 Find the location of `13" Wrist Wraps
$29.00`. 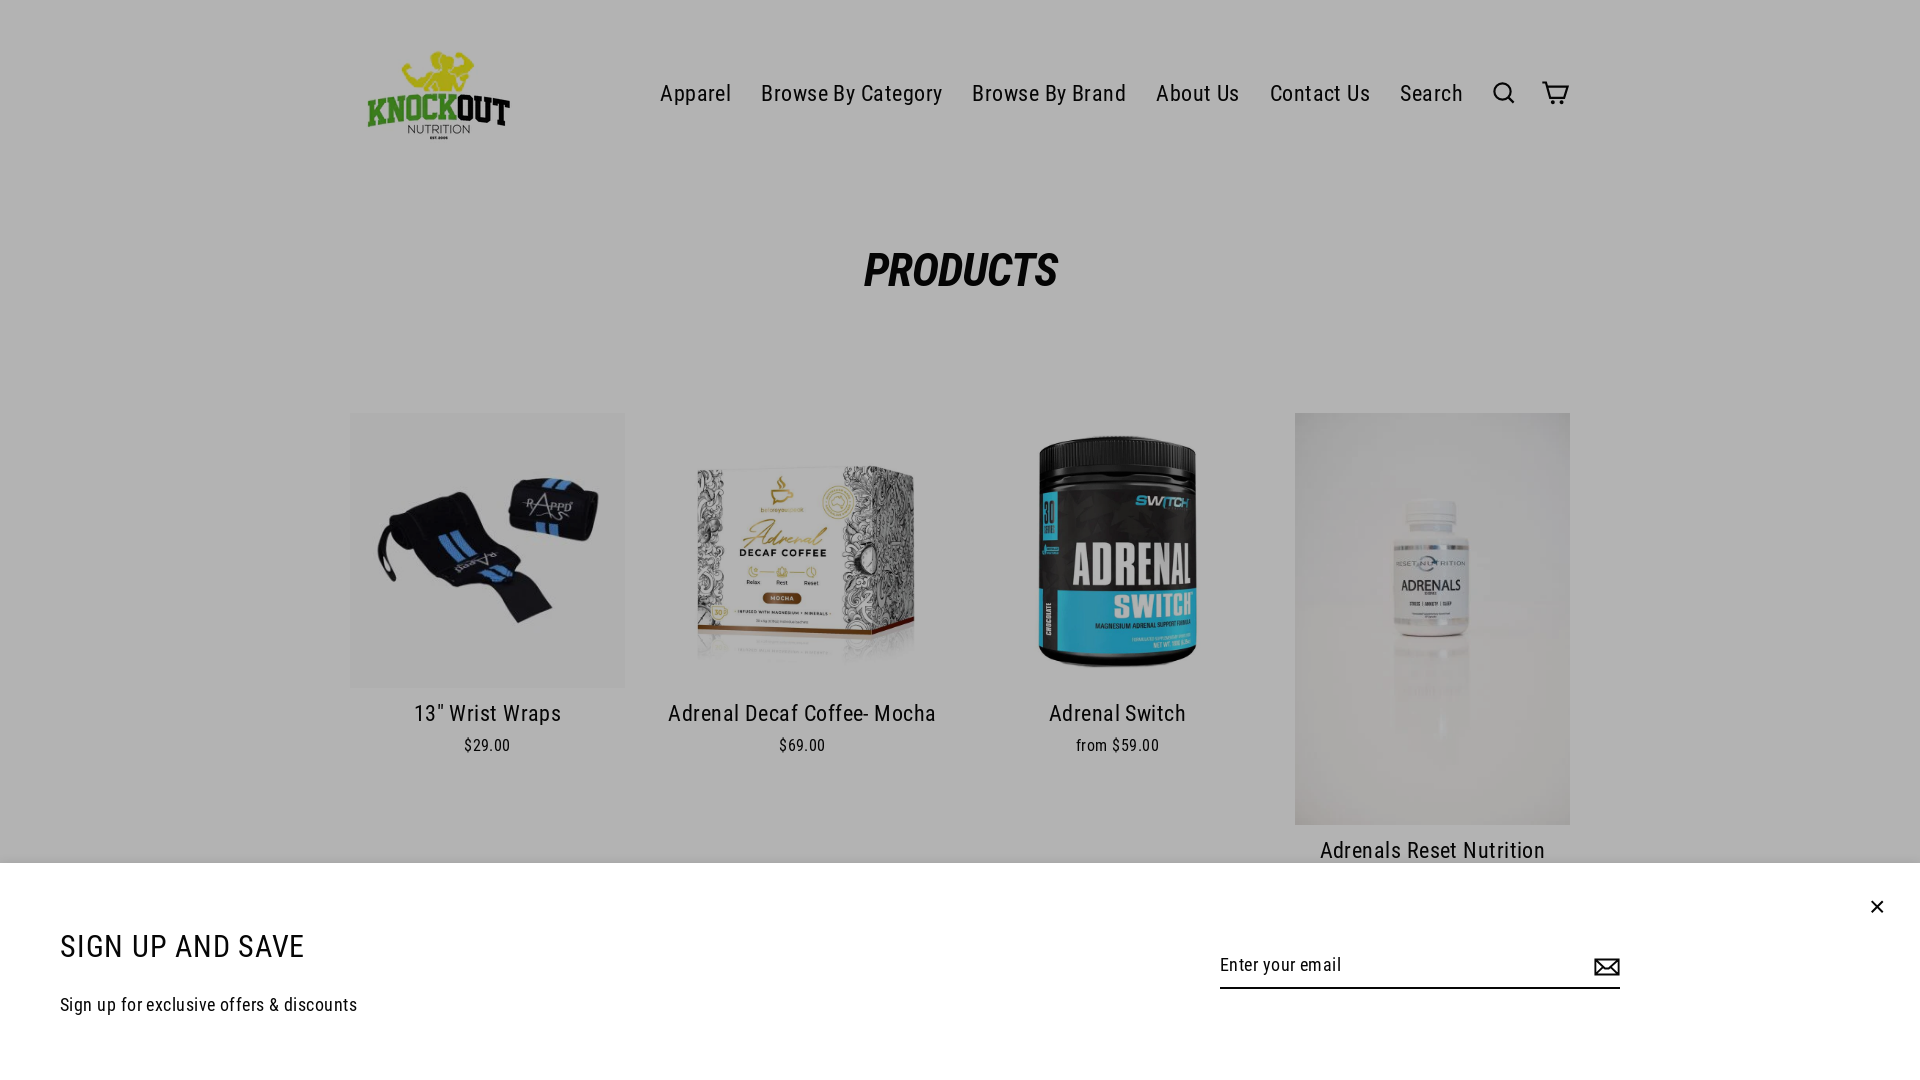

13" Wrist Wraps
$29.00 is located at coordinates (488, 590).